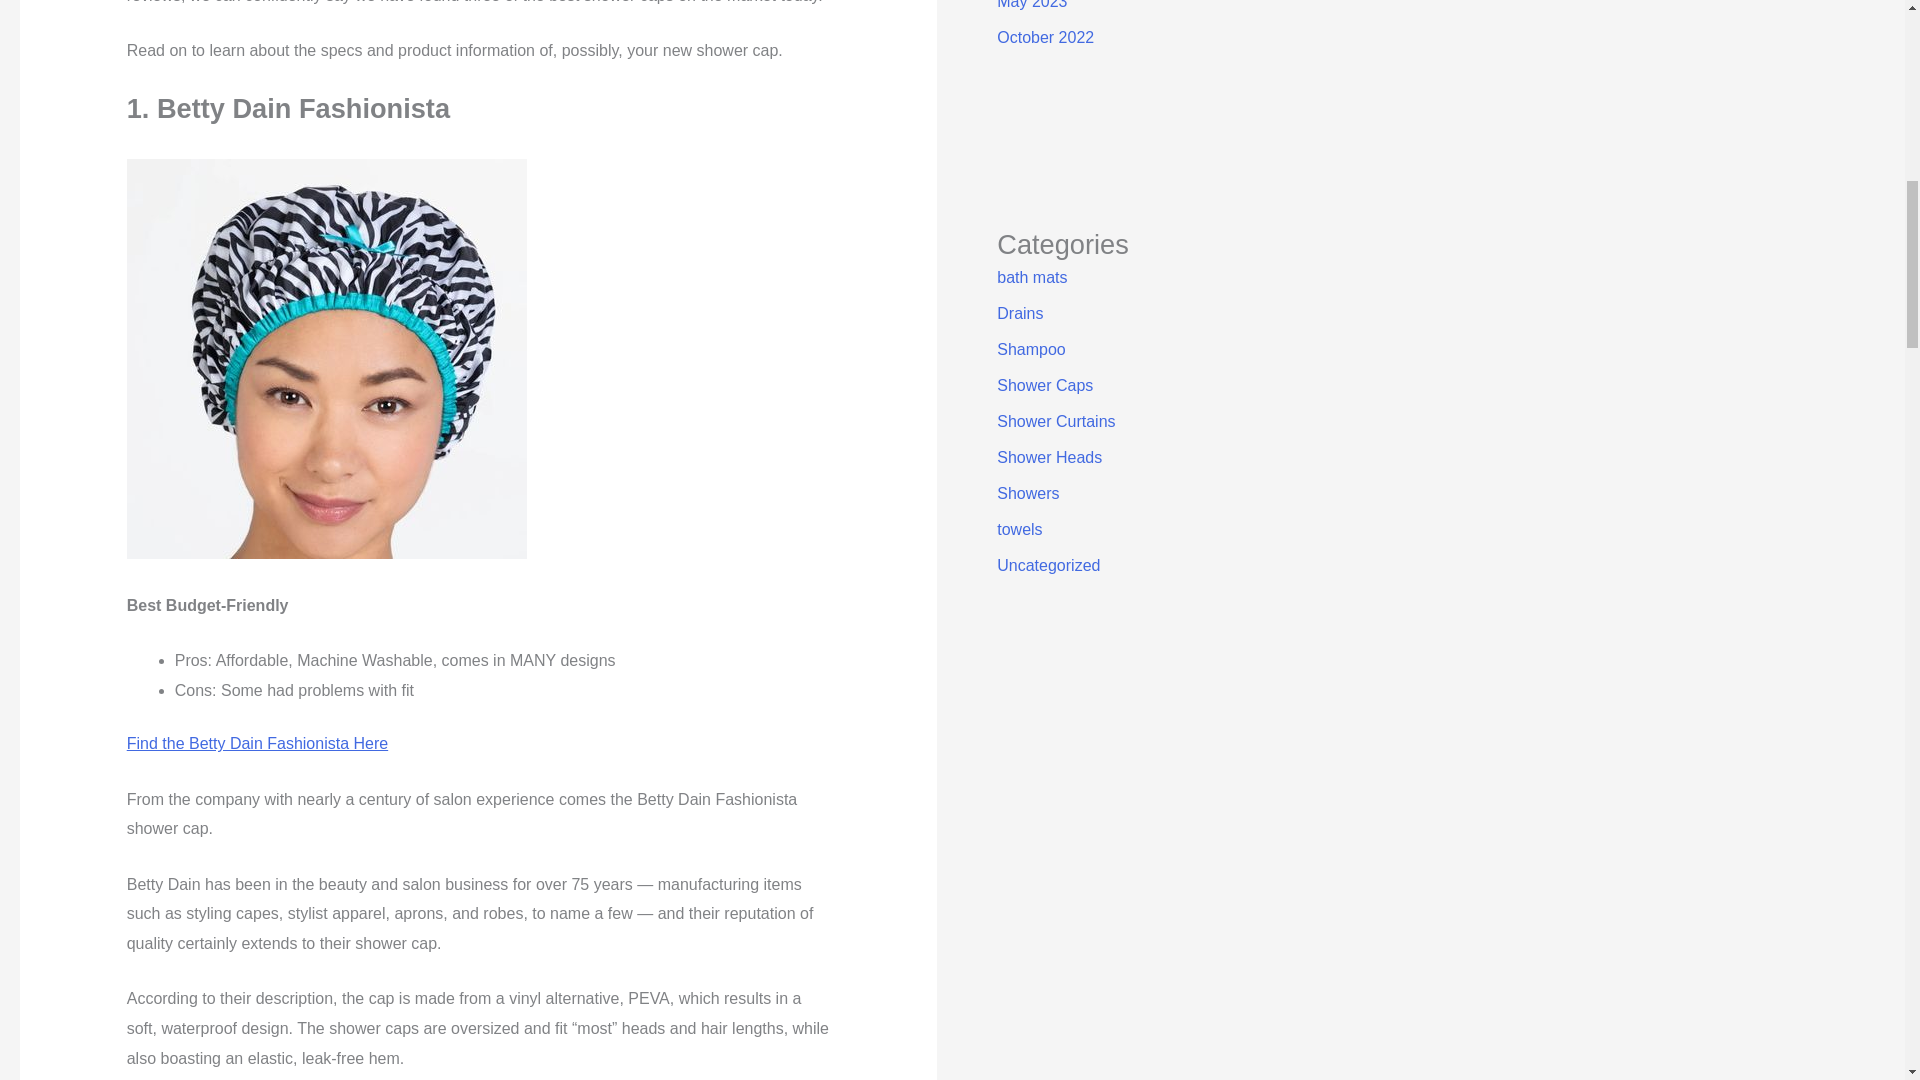 The height and width of the screenshot is (1080, 1920). I want to click on bath mats, so click(1032, 277).